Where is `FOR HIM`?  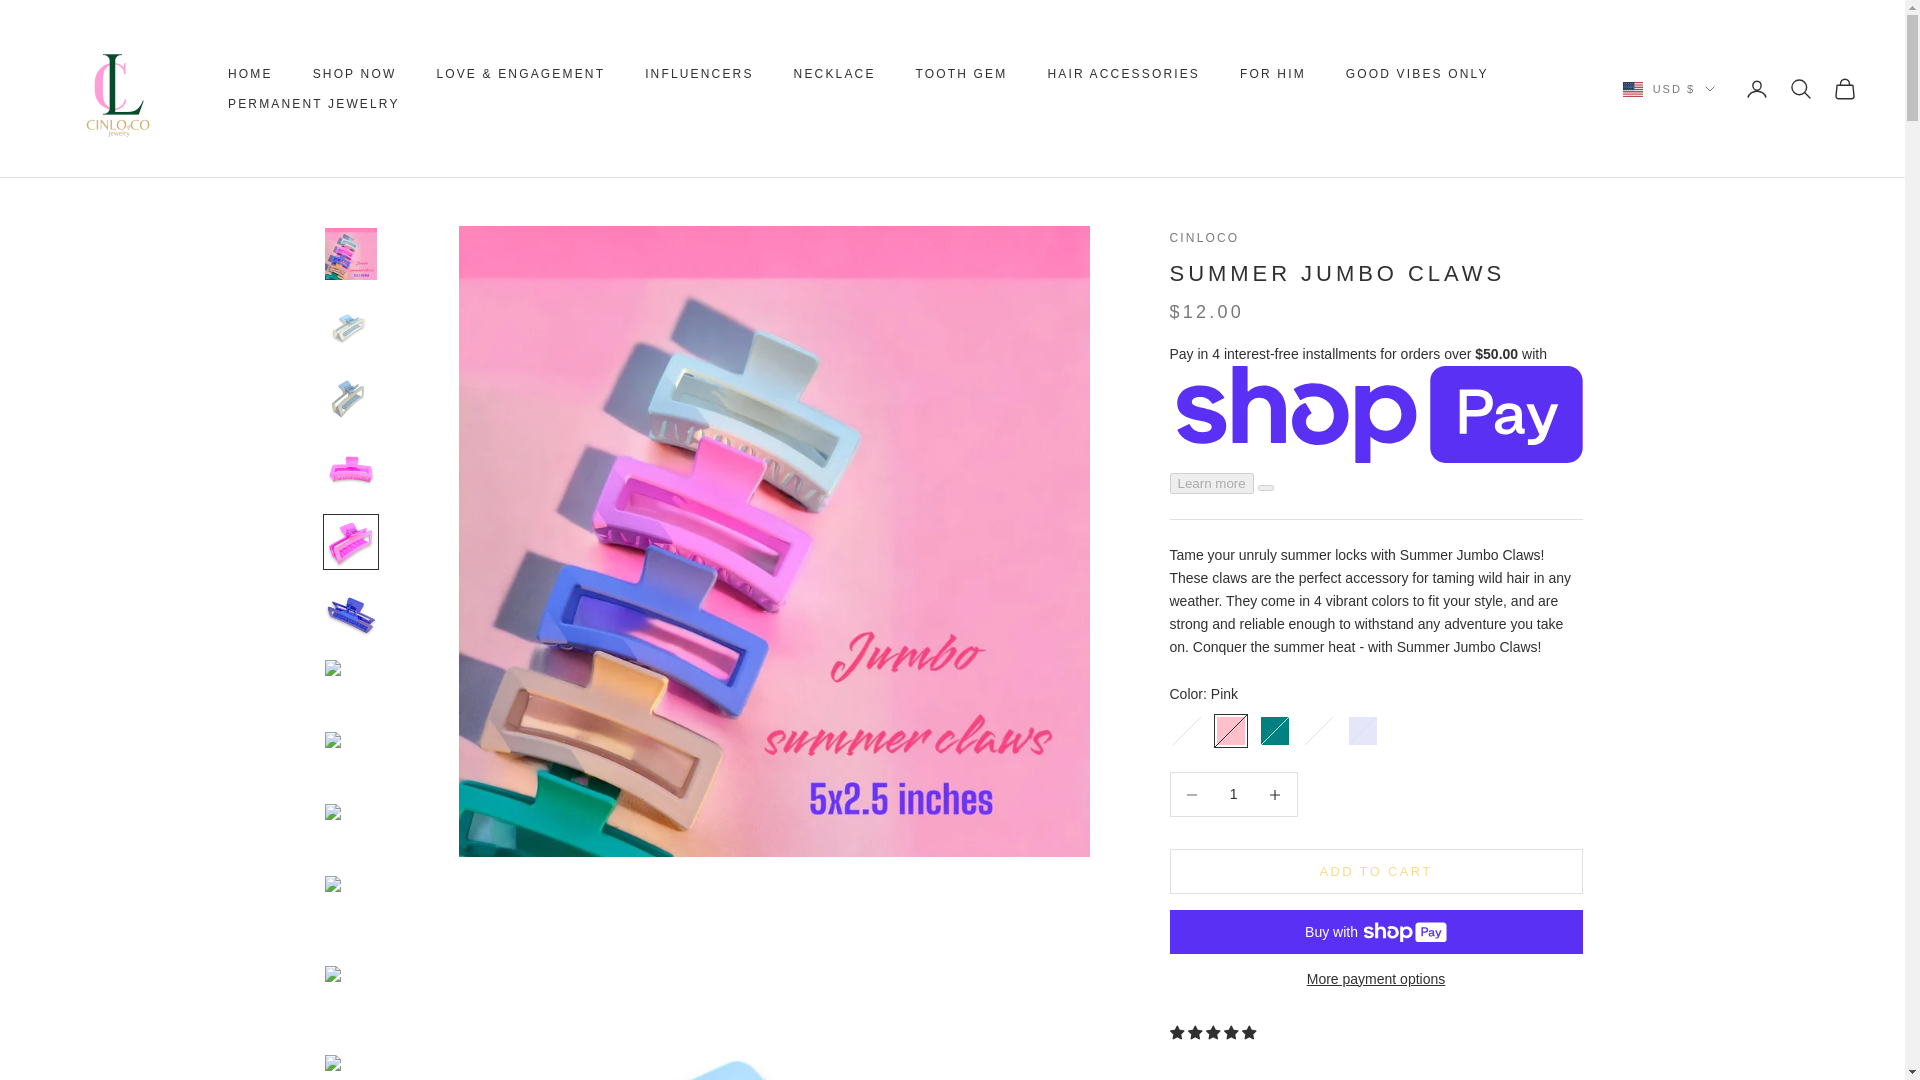
FOR HIM is located at coordinates (1272, 74).